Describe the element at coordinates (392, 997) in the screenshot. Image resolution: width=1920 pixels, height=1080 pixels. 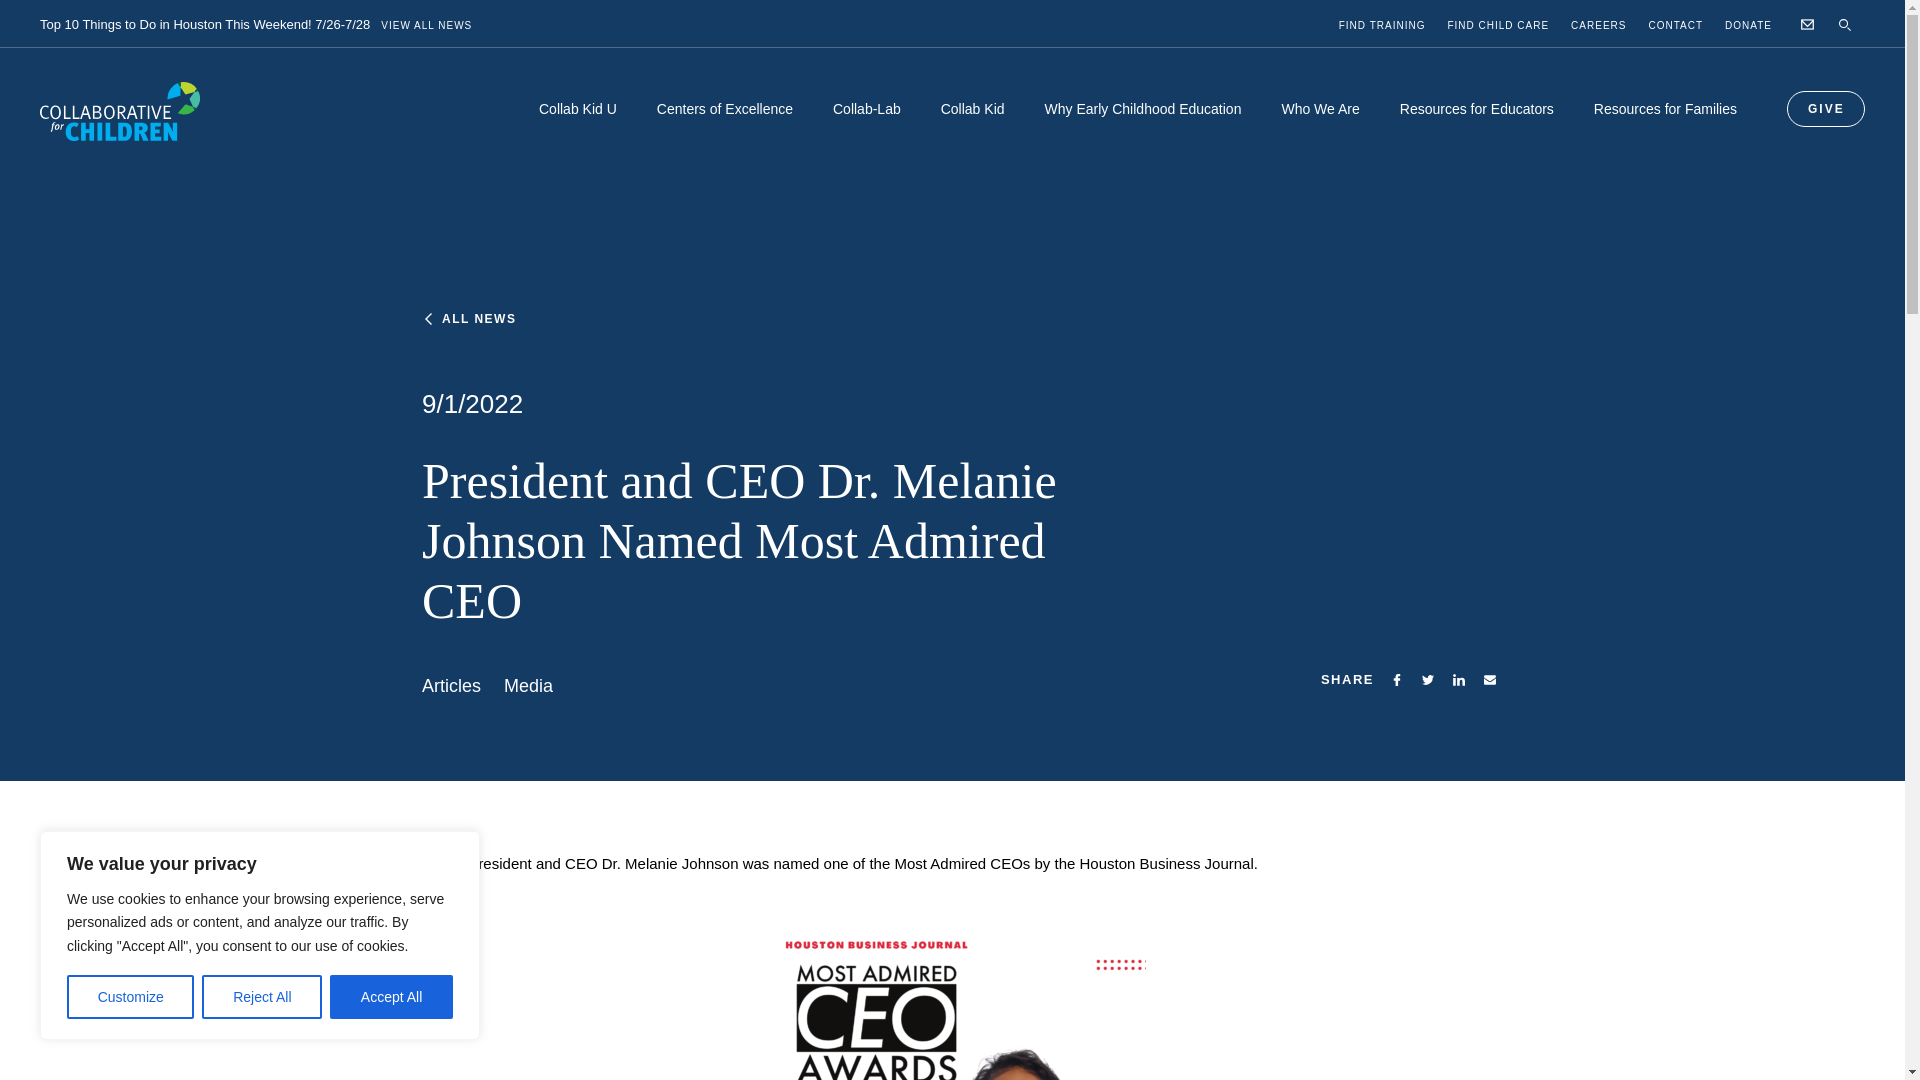
I see `Accept All` at that location.